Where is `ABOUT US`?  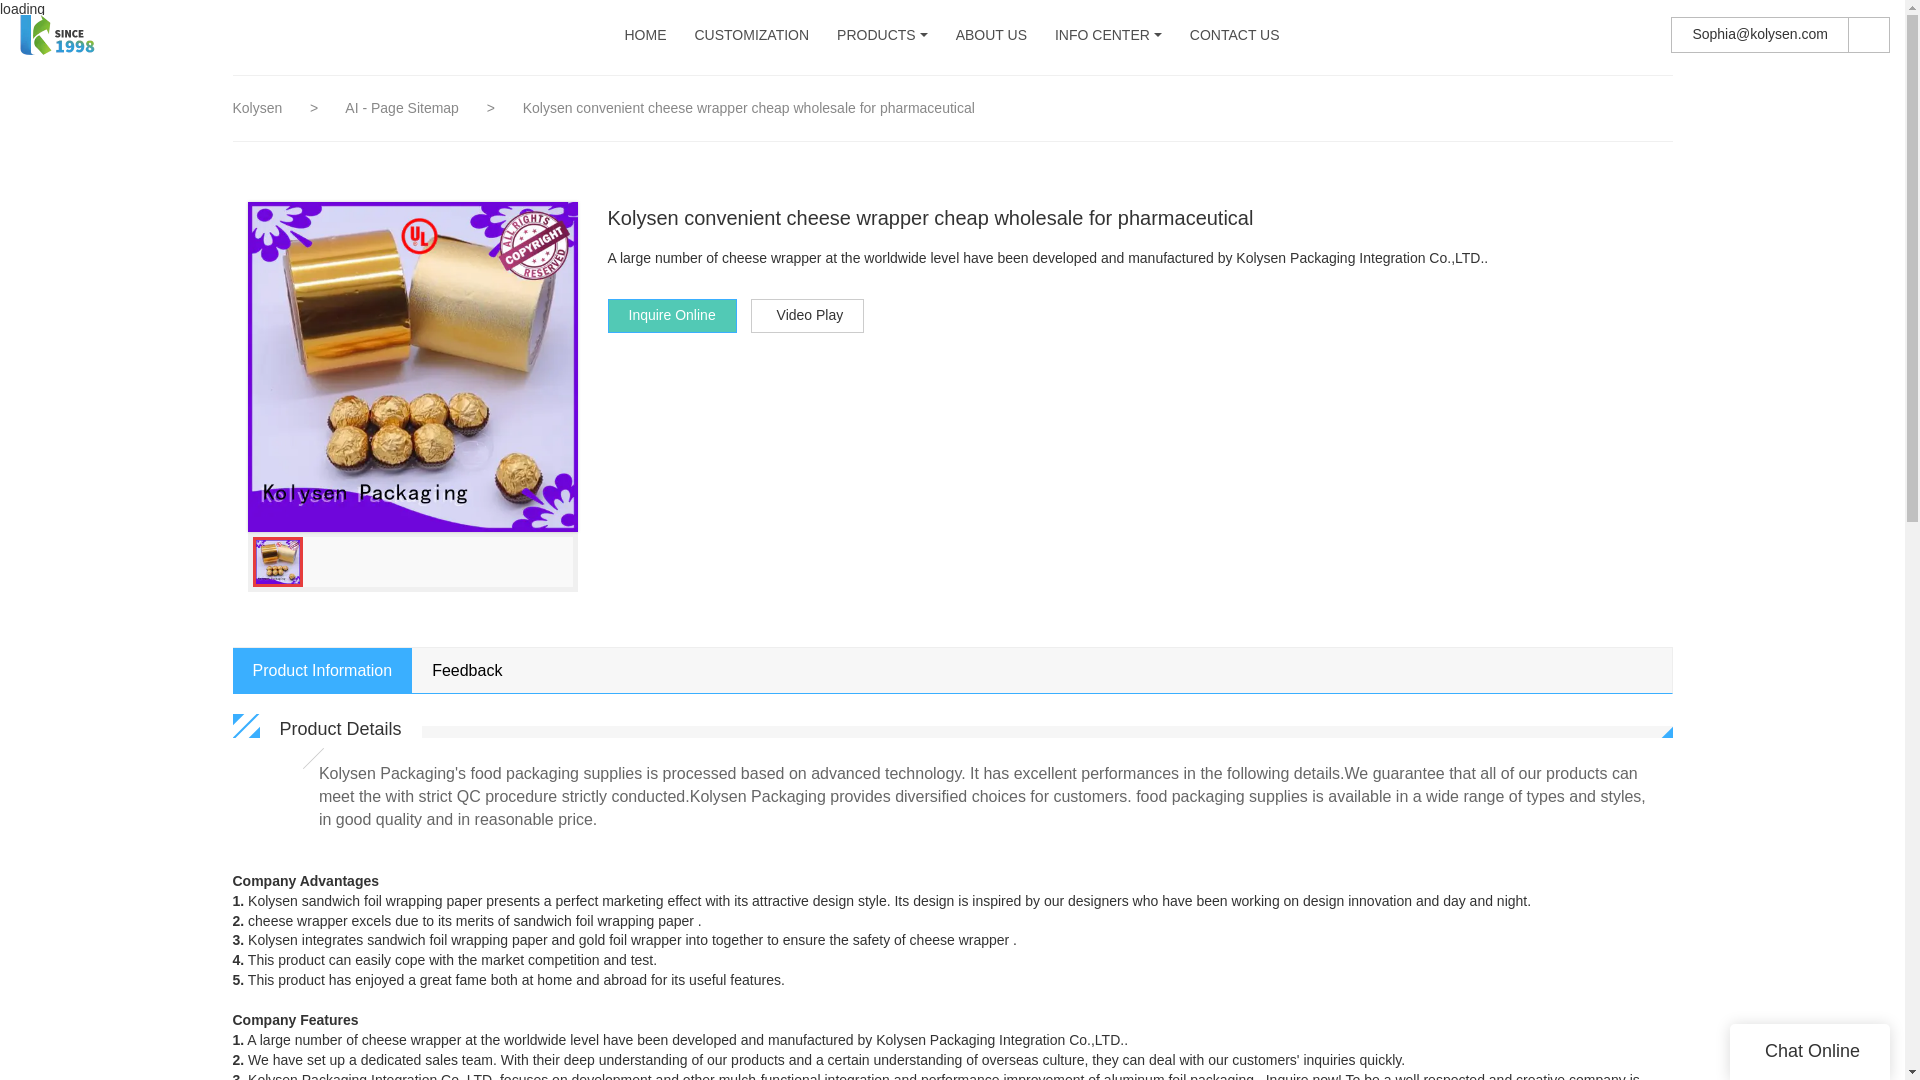 ABOUT US is located at coordinates (992, 35).